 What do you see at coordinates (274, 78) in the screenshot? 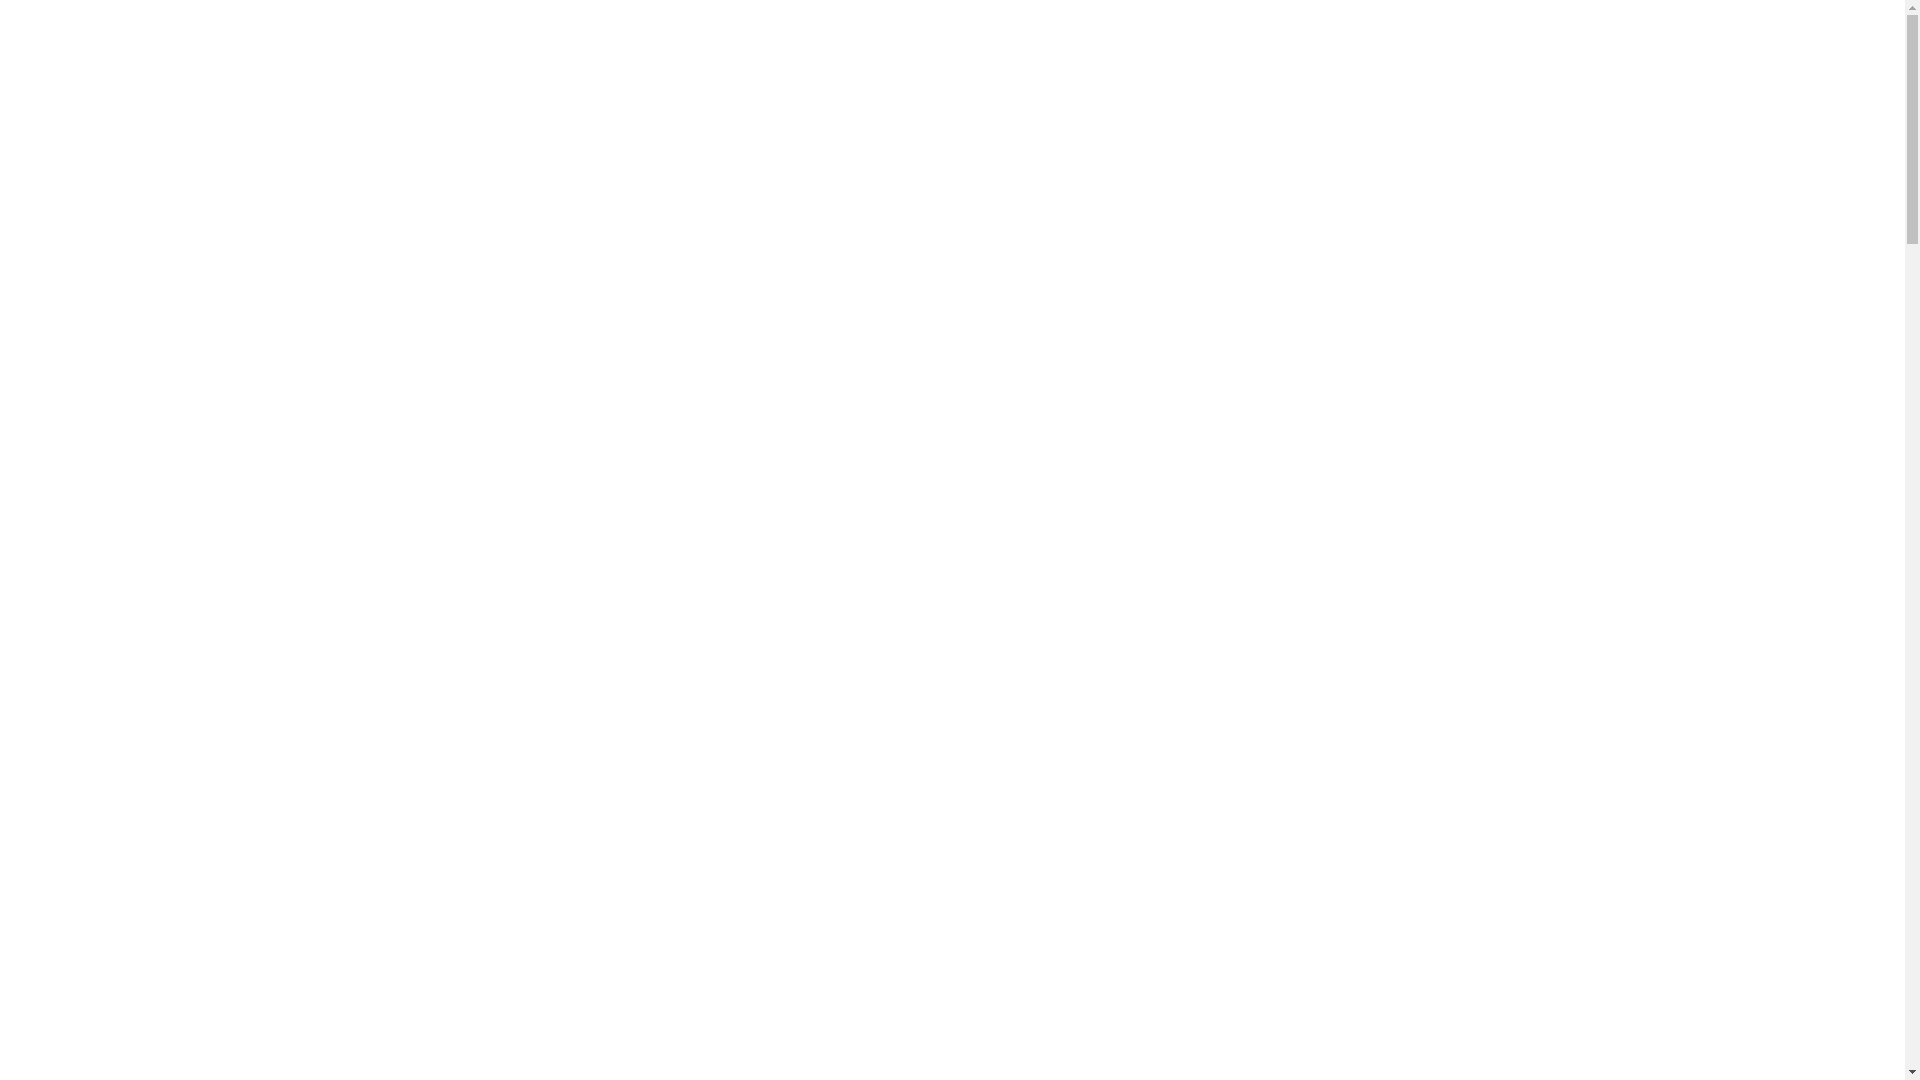
I see `HONORAIRES` at bounding box center [274, 78].